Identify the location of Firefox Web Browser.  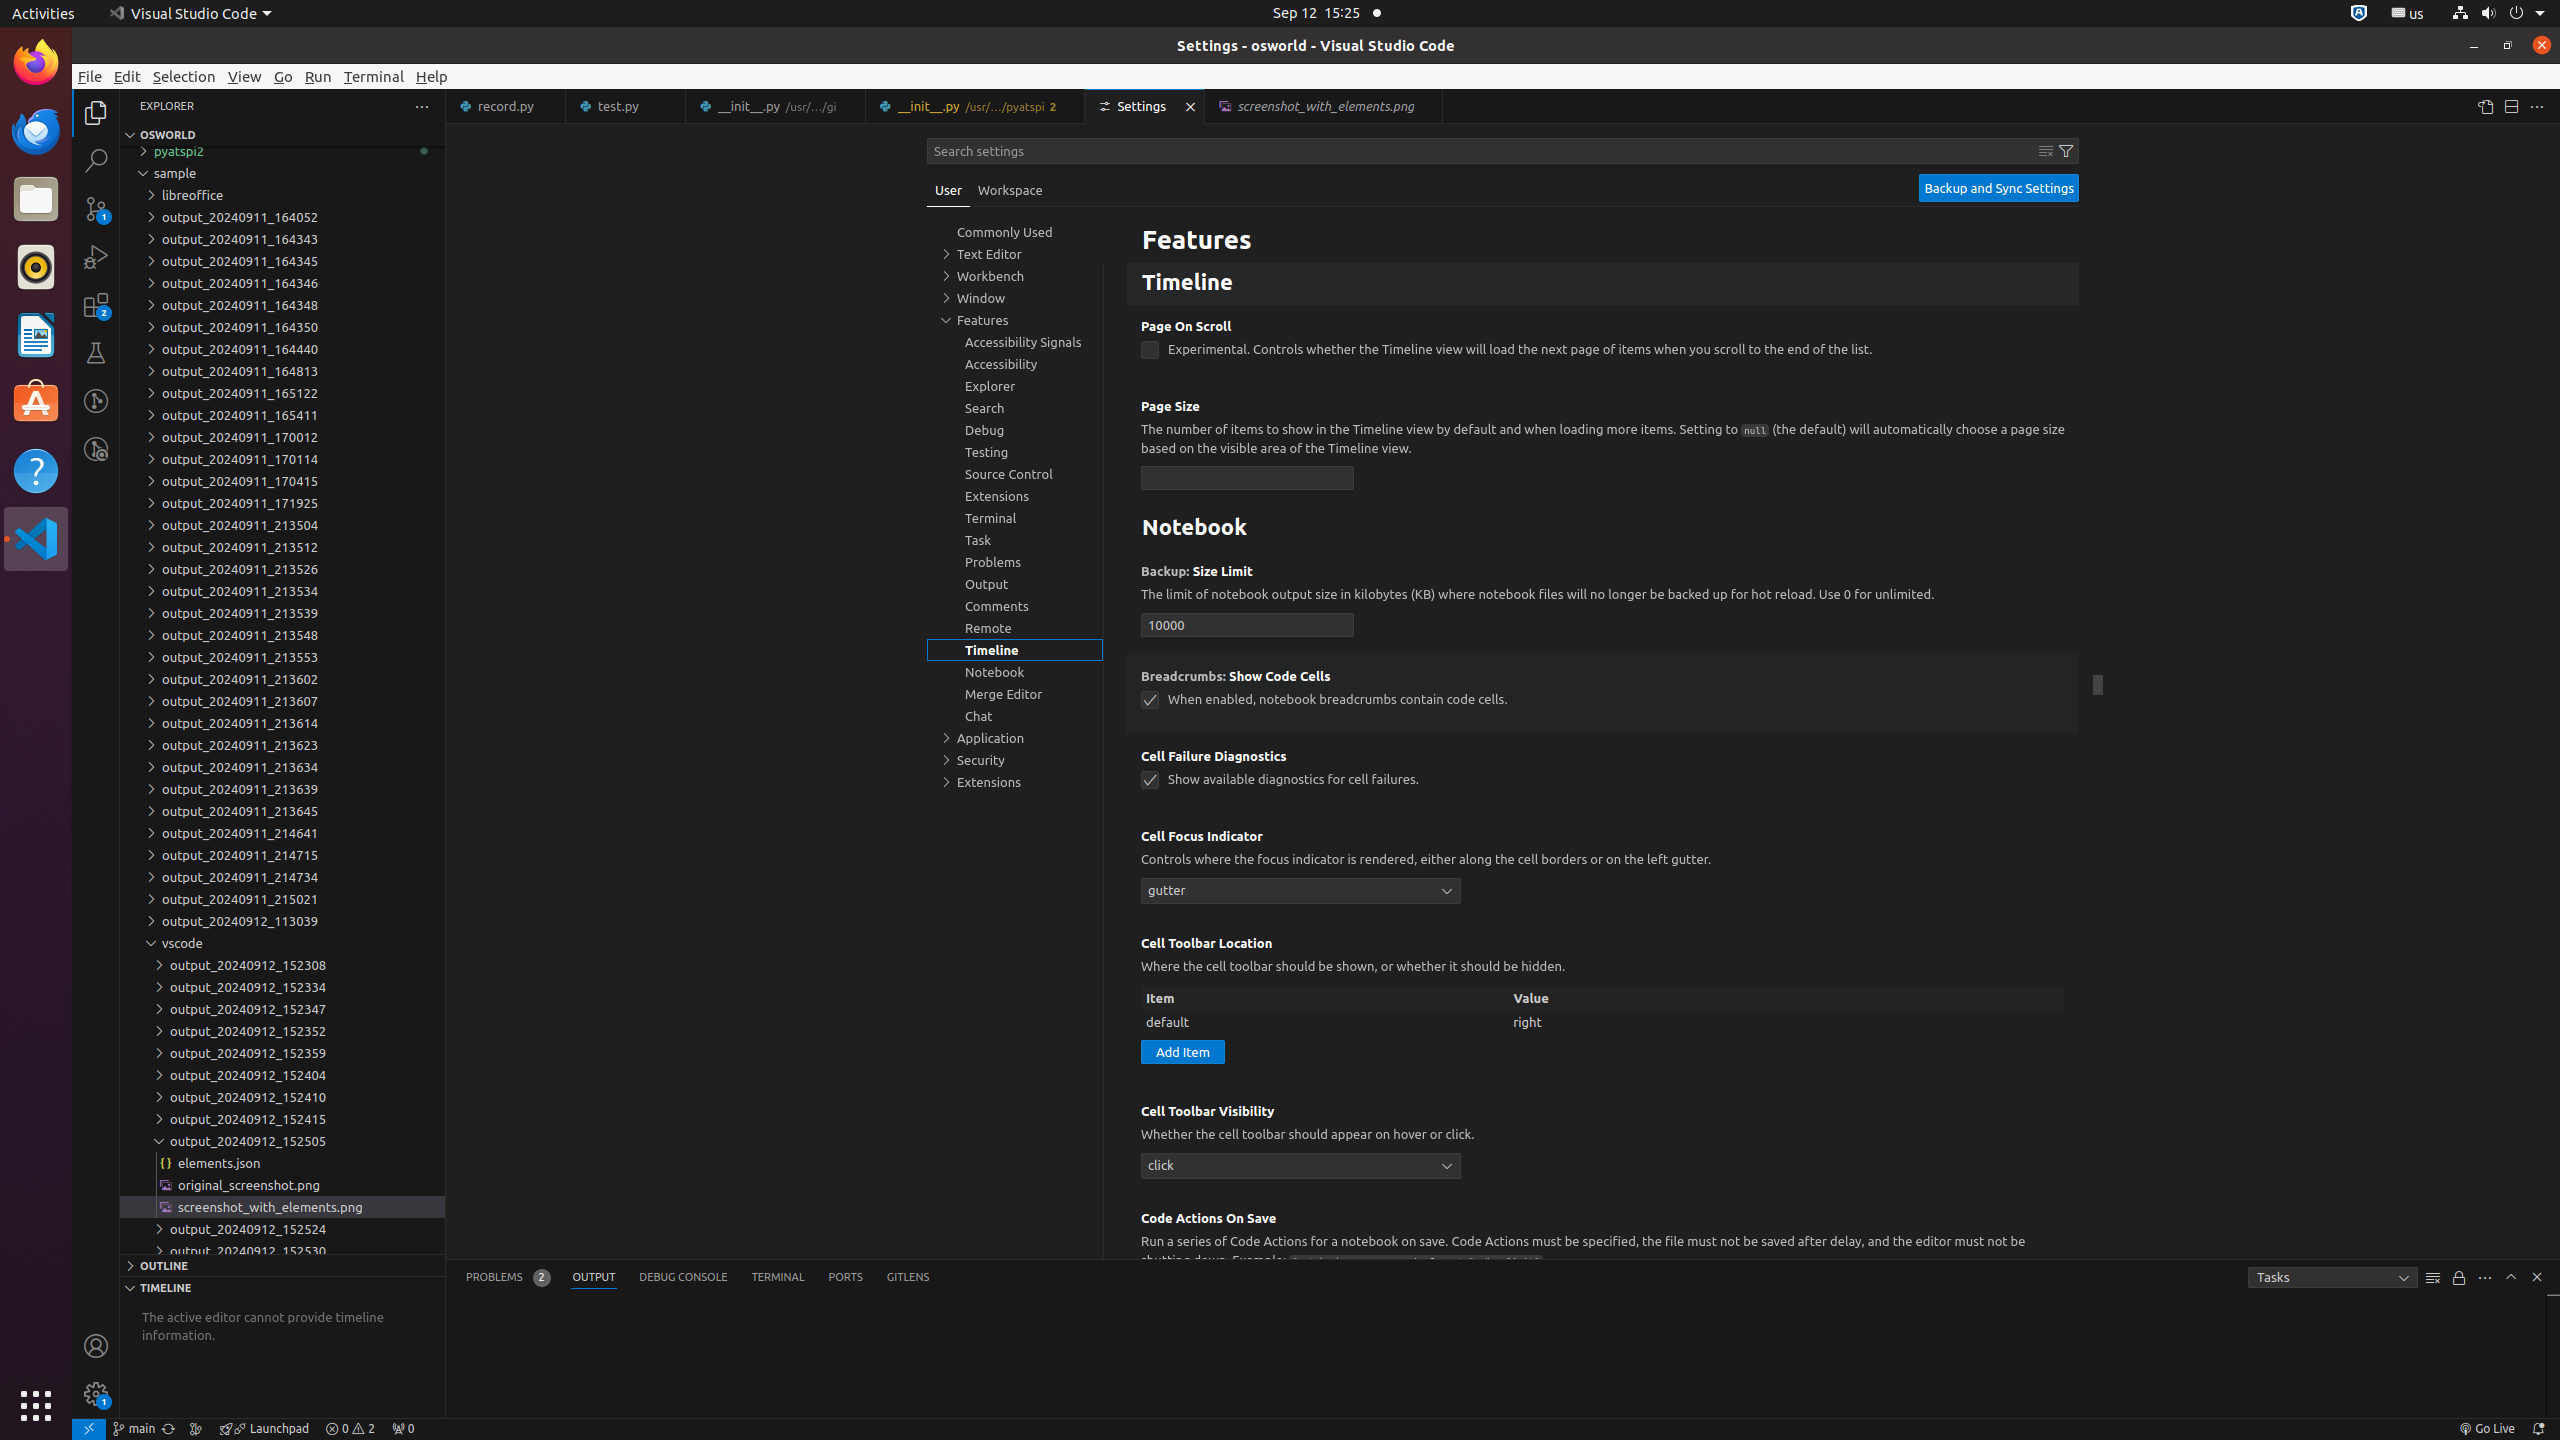
(36, 63).